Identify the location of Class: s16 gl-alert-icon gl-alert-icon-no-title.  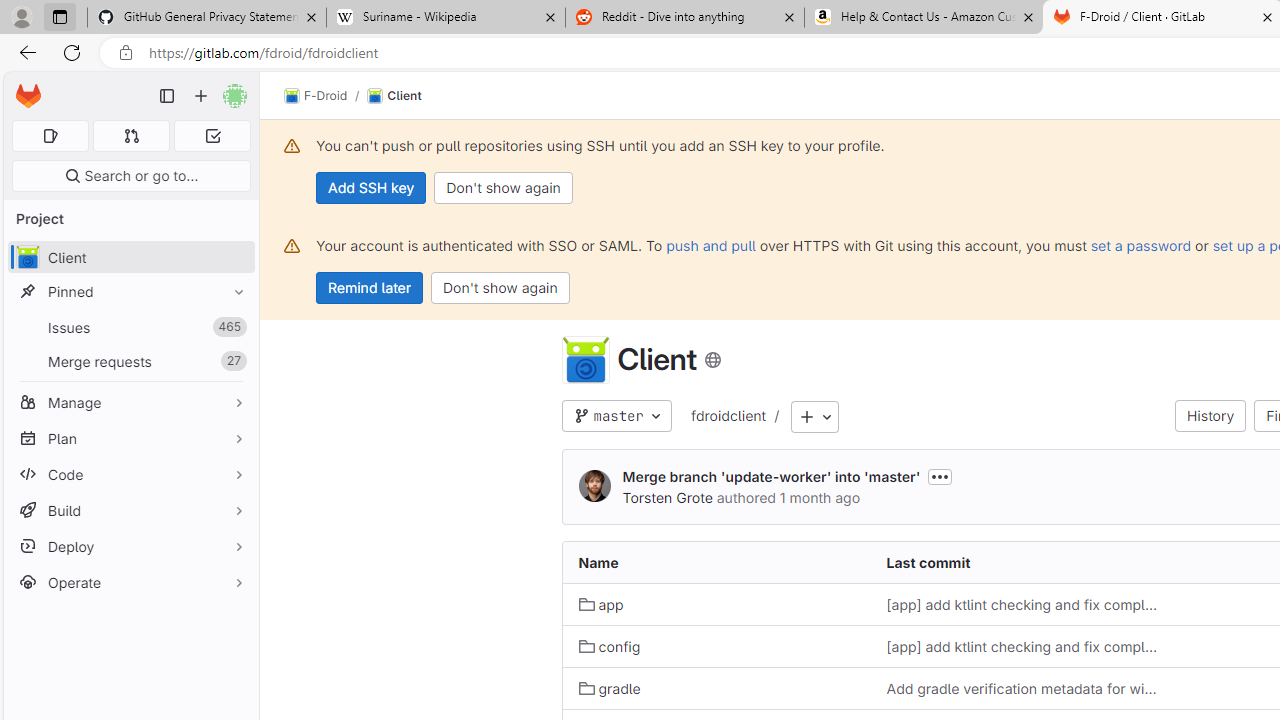
(292, 246).